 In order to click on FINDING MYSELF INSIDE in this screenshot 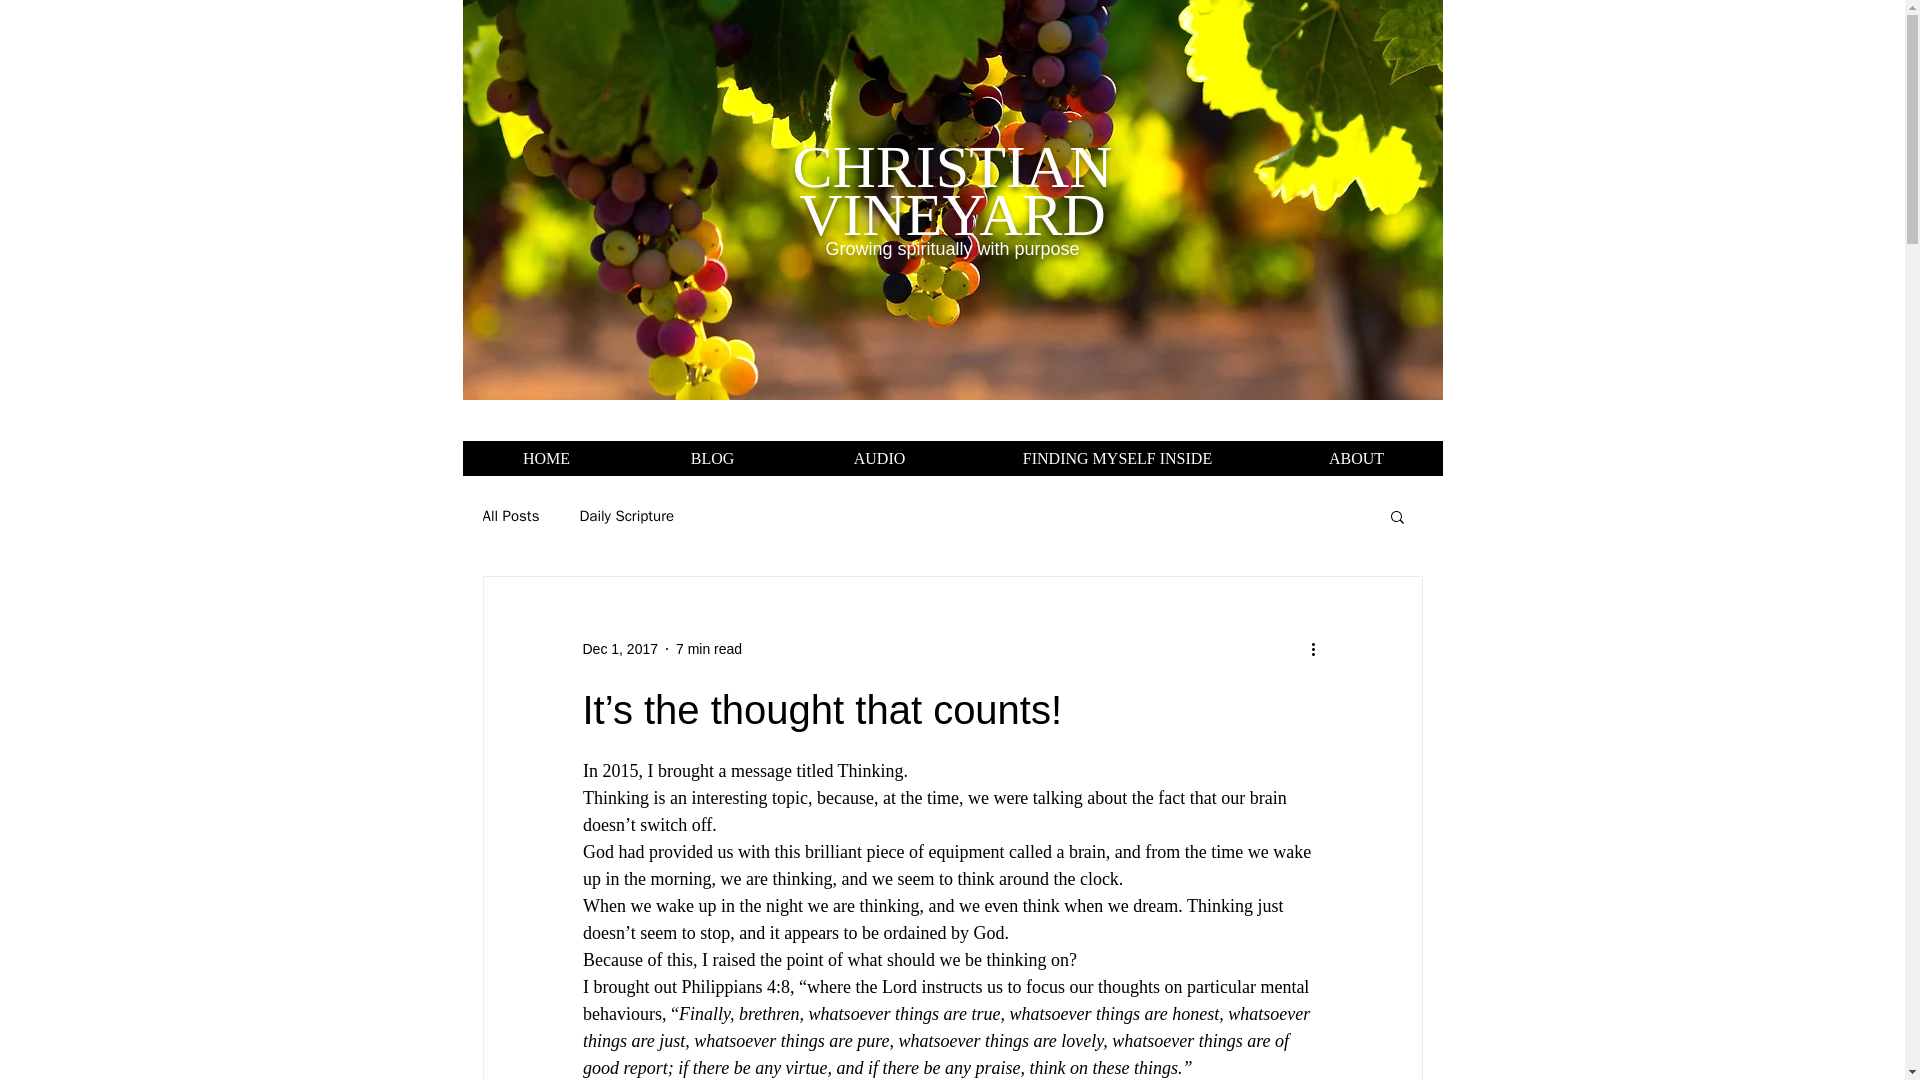, I will do `click(1116, 458)`.